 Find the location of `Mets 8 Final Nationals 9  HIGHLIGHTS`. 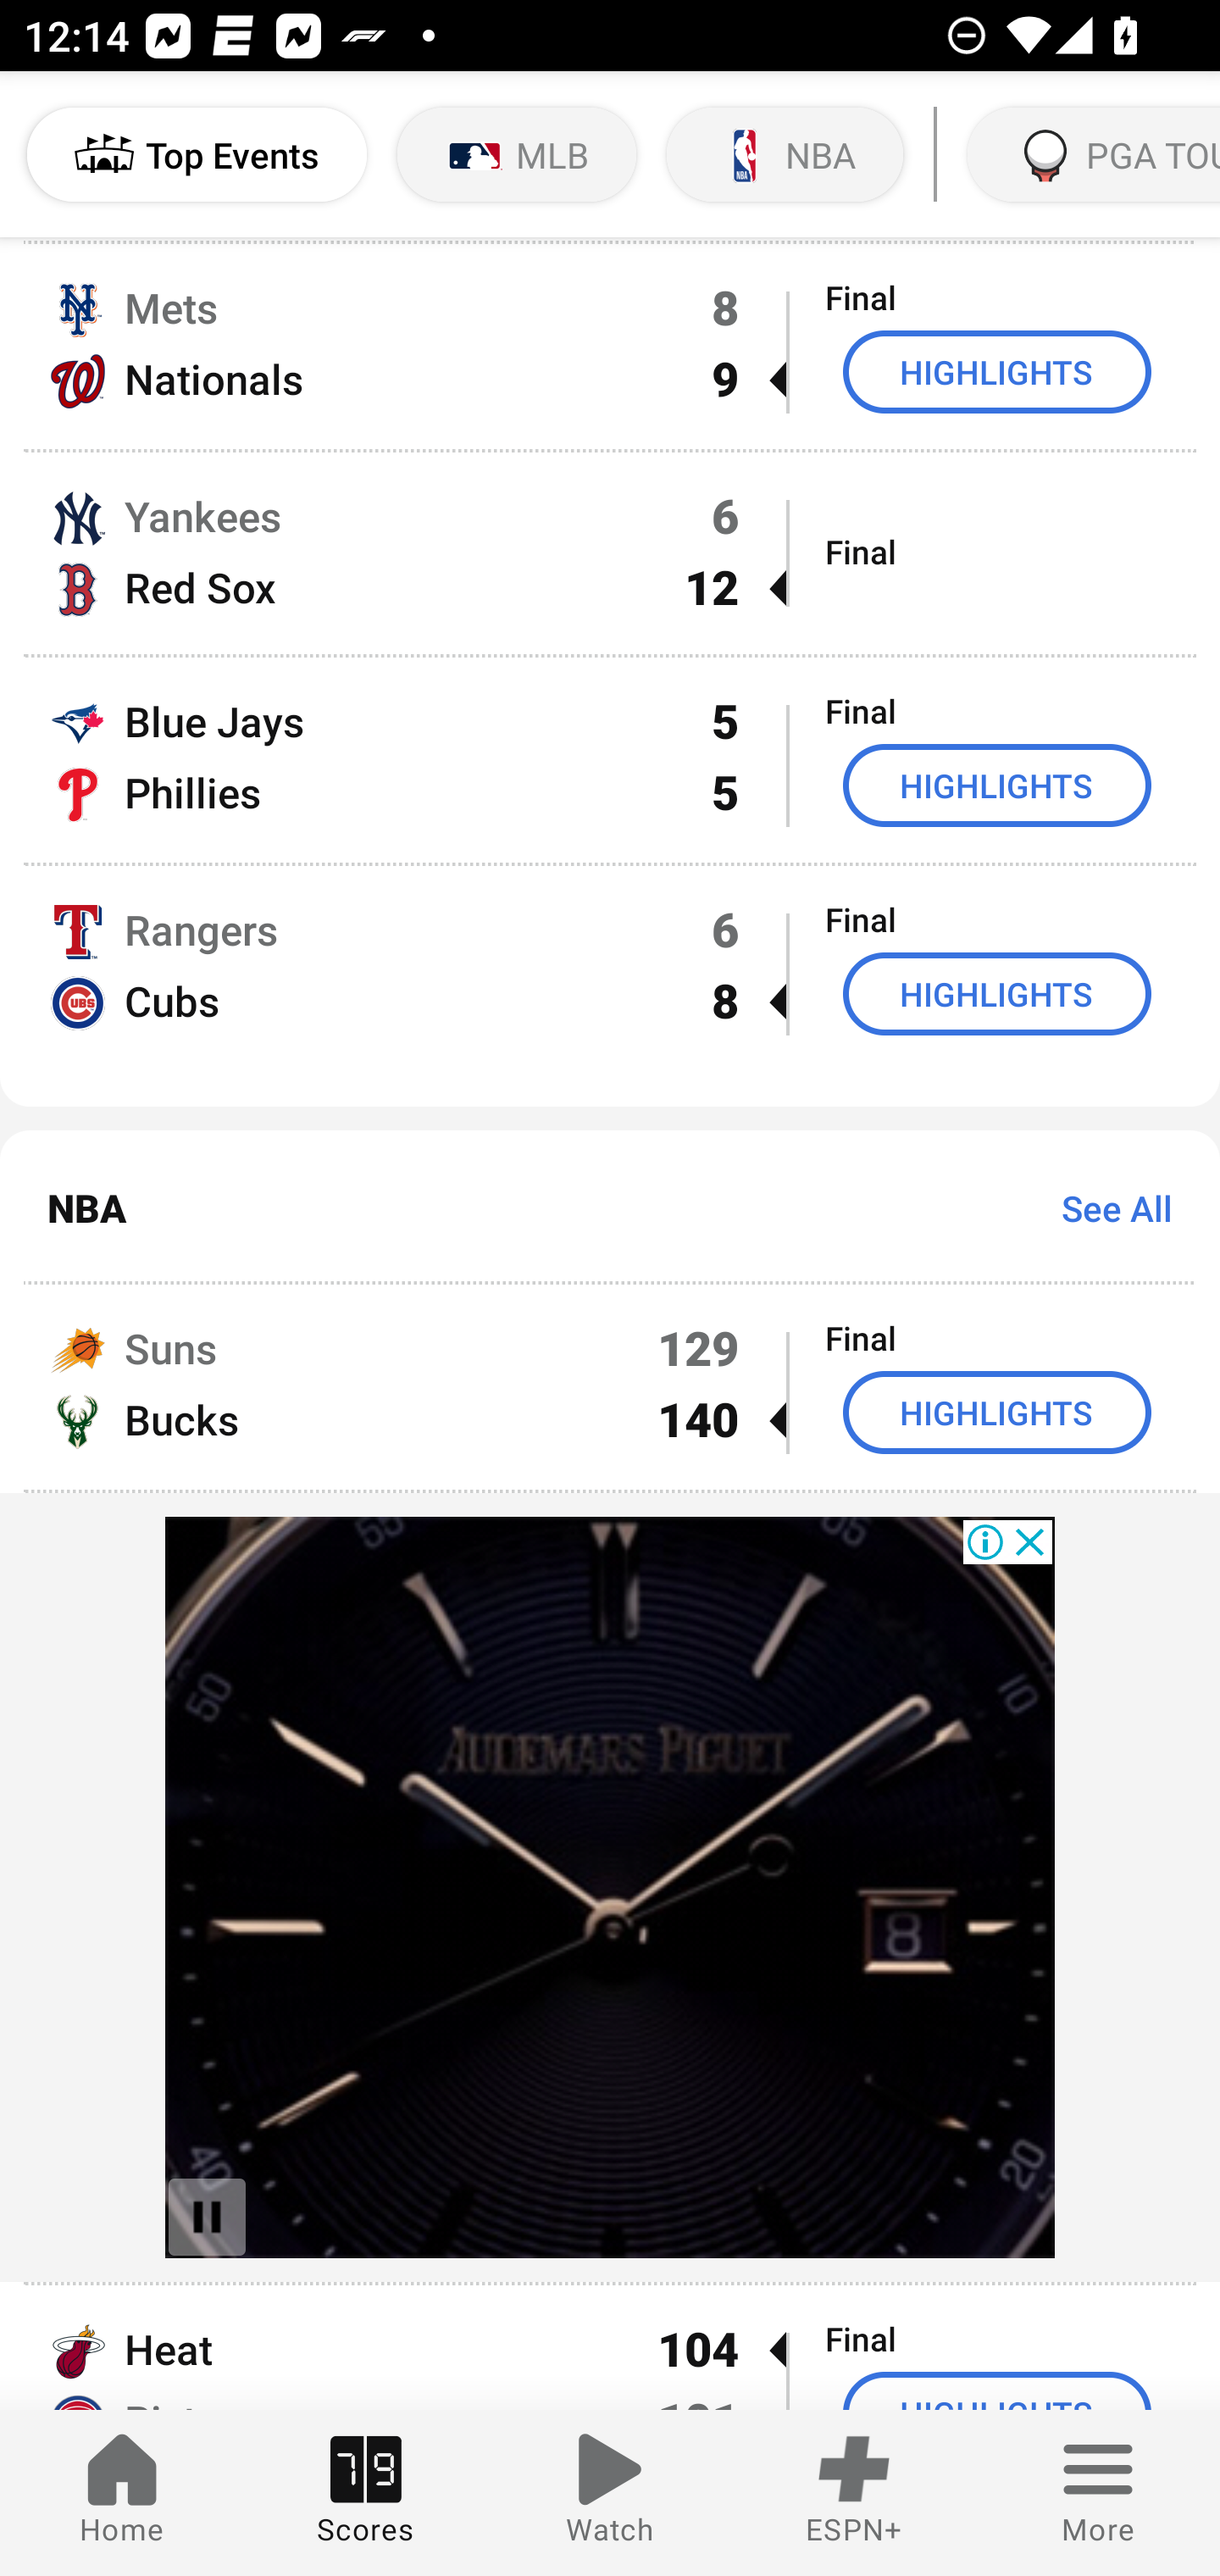

Mets 8 Final Nationals 9  HIGHLIGHTS is located at coordinates (610, 346).